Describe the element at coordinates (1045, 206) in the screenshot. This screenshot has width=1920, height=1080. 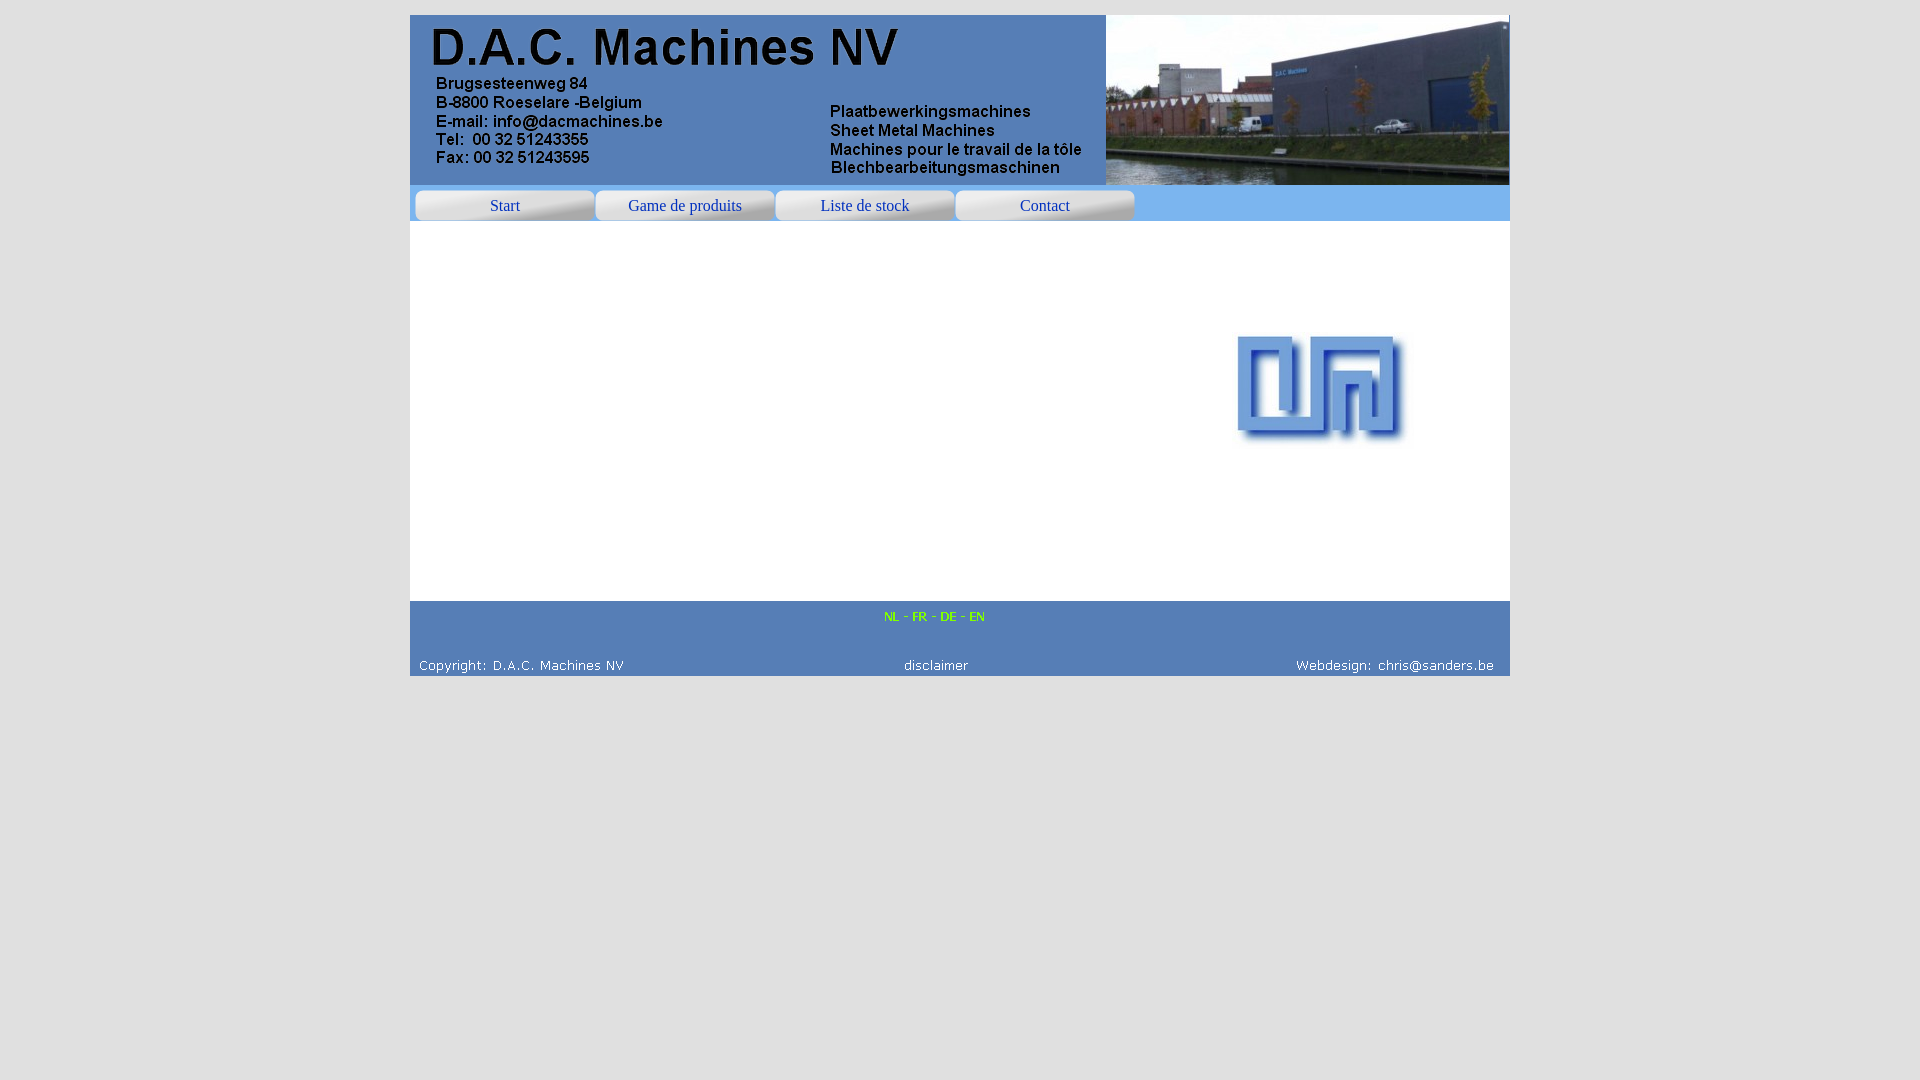
I see `Contact` at that location.